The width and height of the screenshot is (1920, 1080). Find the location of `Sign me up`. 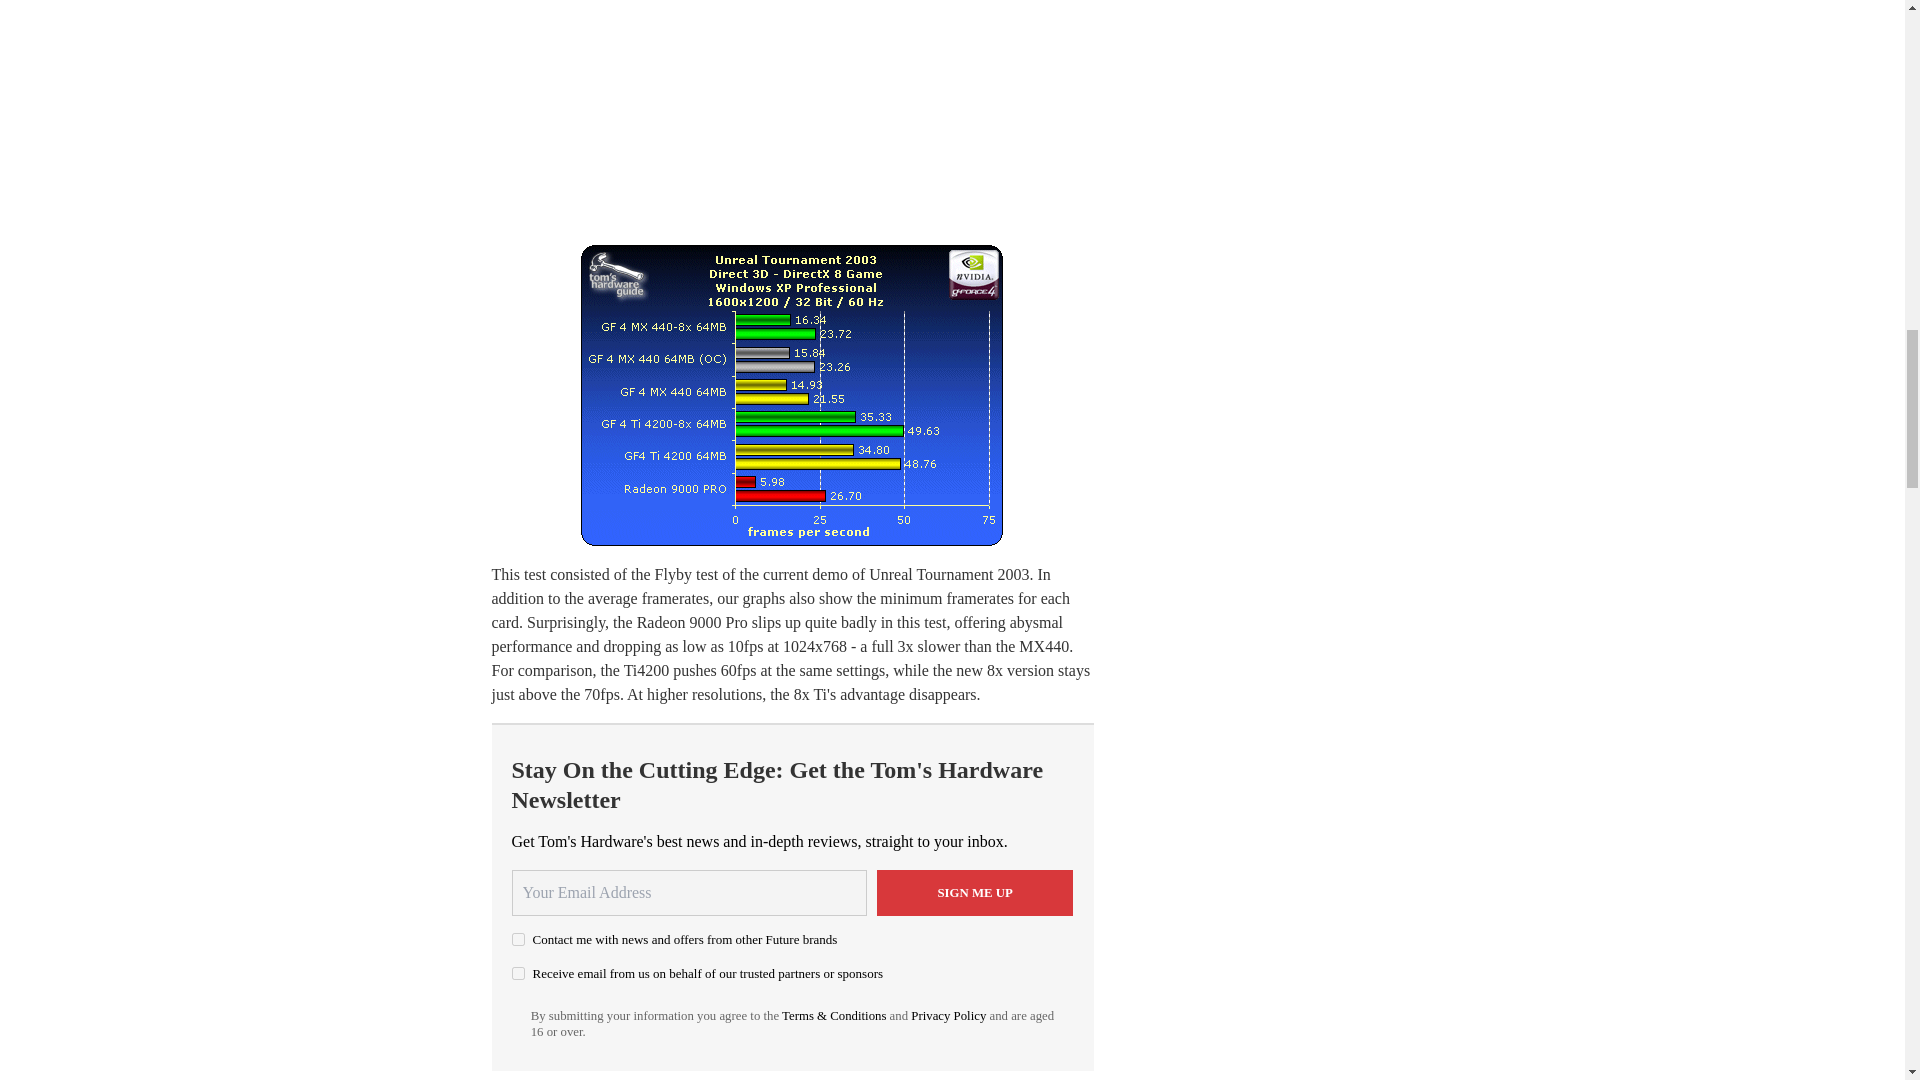

Sign me up is located at coordinates (975, 892).